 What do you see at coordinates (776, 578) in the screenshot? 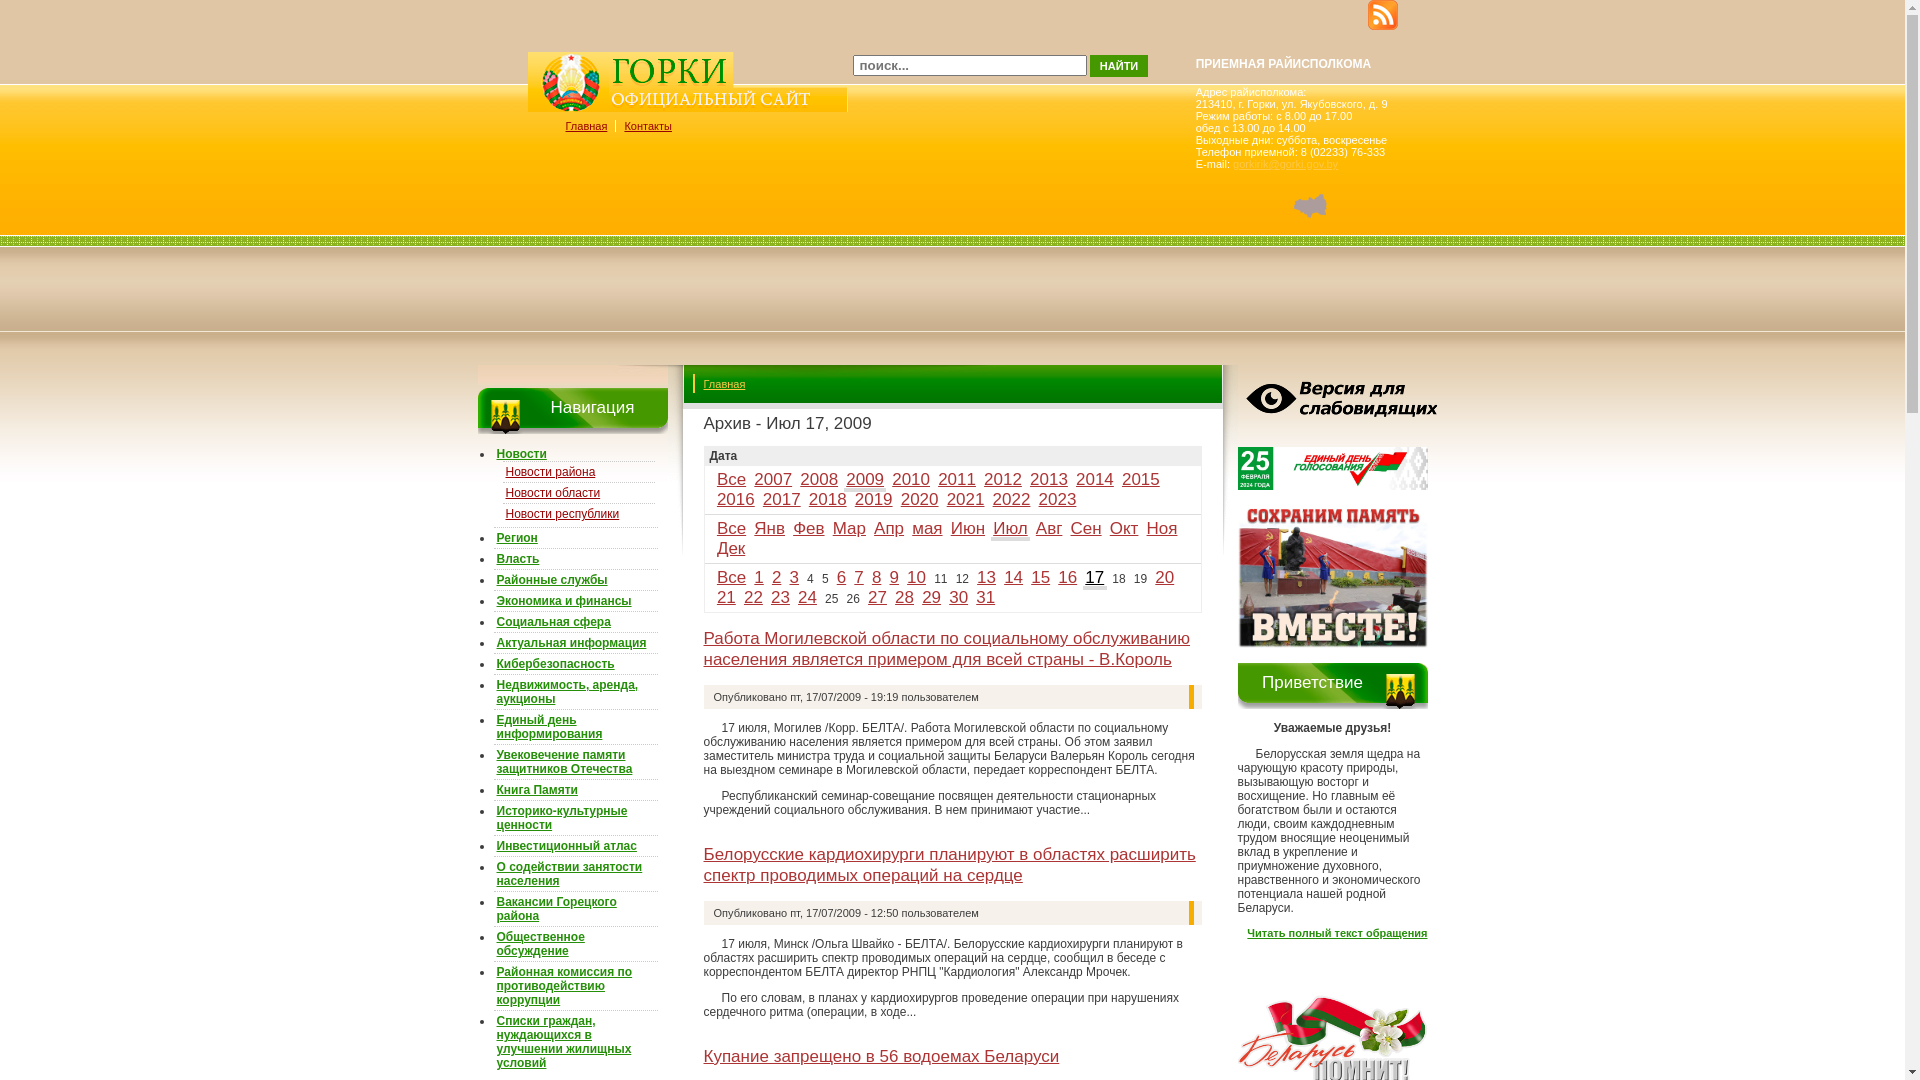
I see `2` at bounding box center [776, 578].